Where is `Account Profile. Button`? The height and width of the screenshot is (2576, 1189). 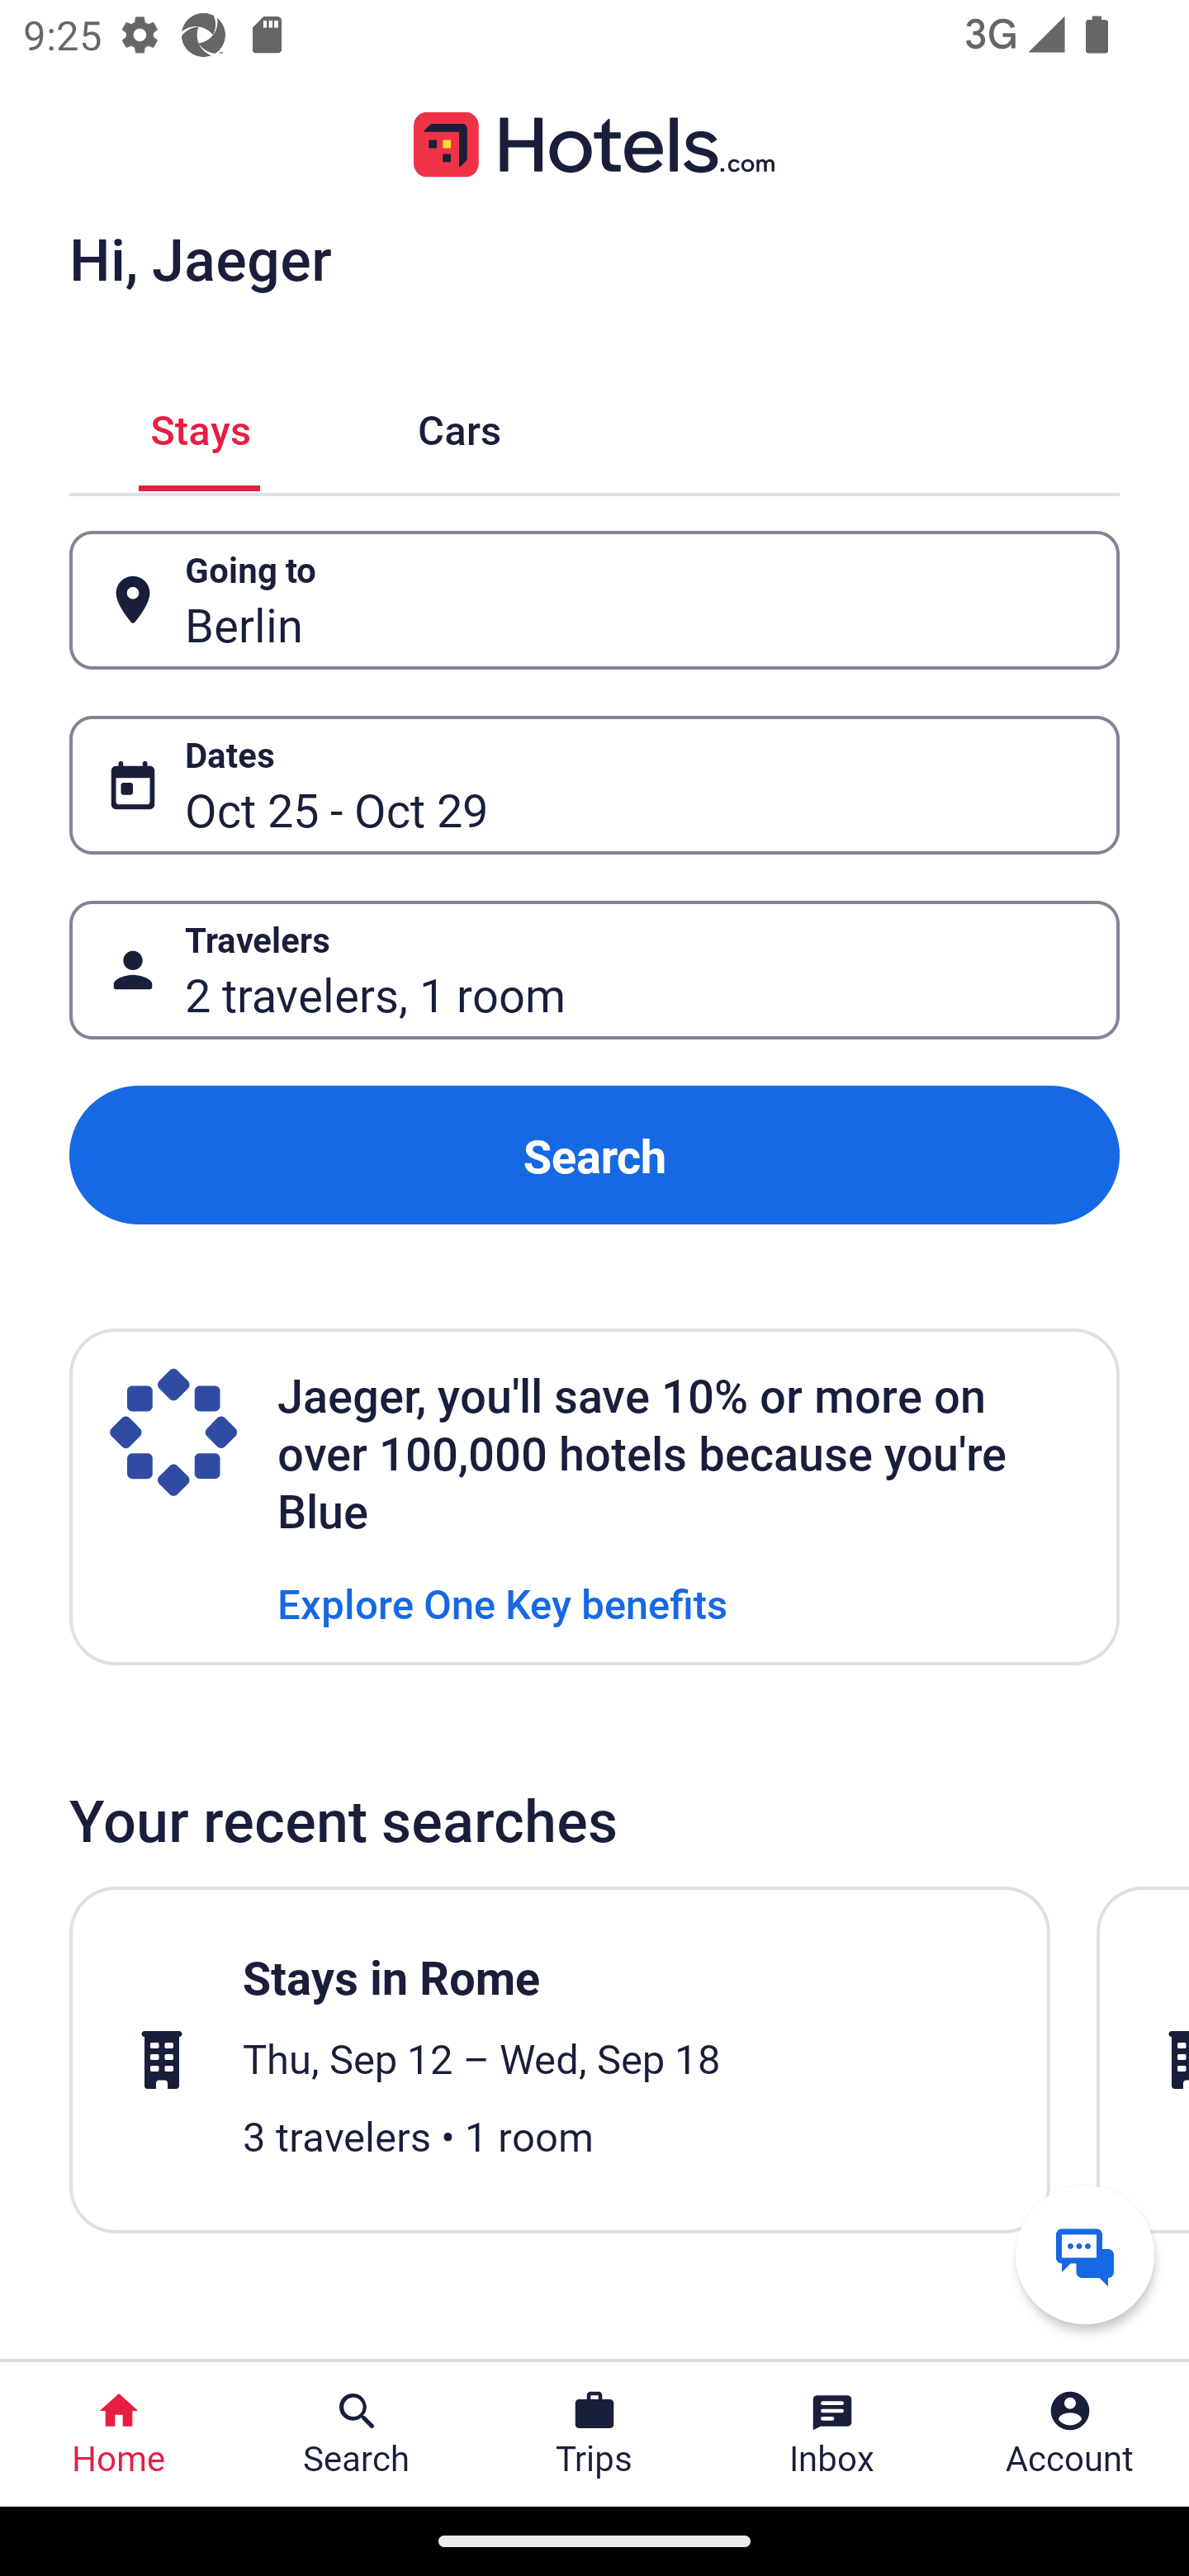
Account Profile. Button is located at coordinates (1070, 2434).